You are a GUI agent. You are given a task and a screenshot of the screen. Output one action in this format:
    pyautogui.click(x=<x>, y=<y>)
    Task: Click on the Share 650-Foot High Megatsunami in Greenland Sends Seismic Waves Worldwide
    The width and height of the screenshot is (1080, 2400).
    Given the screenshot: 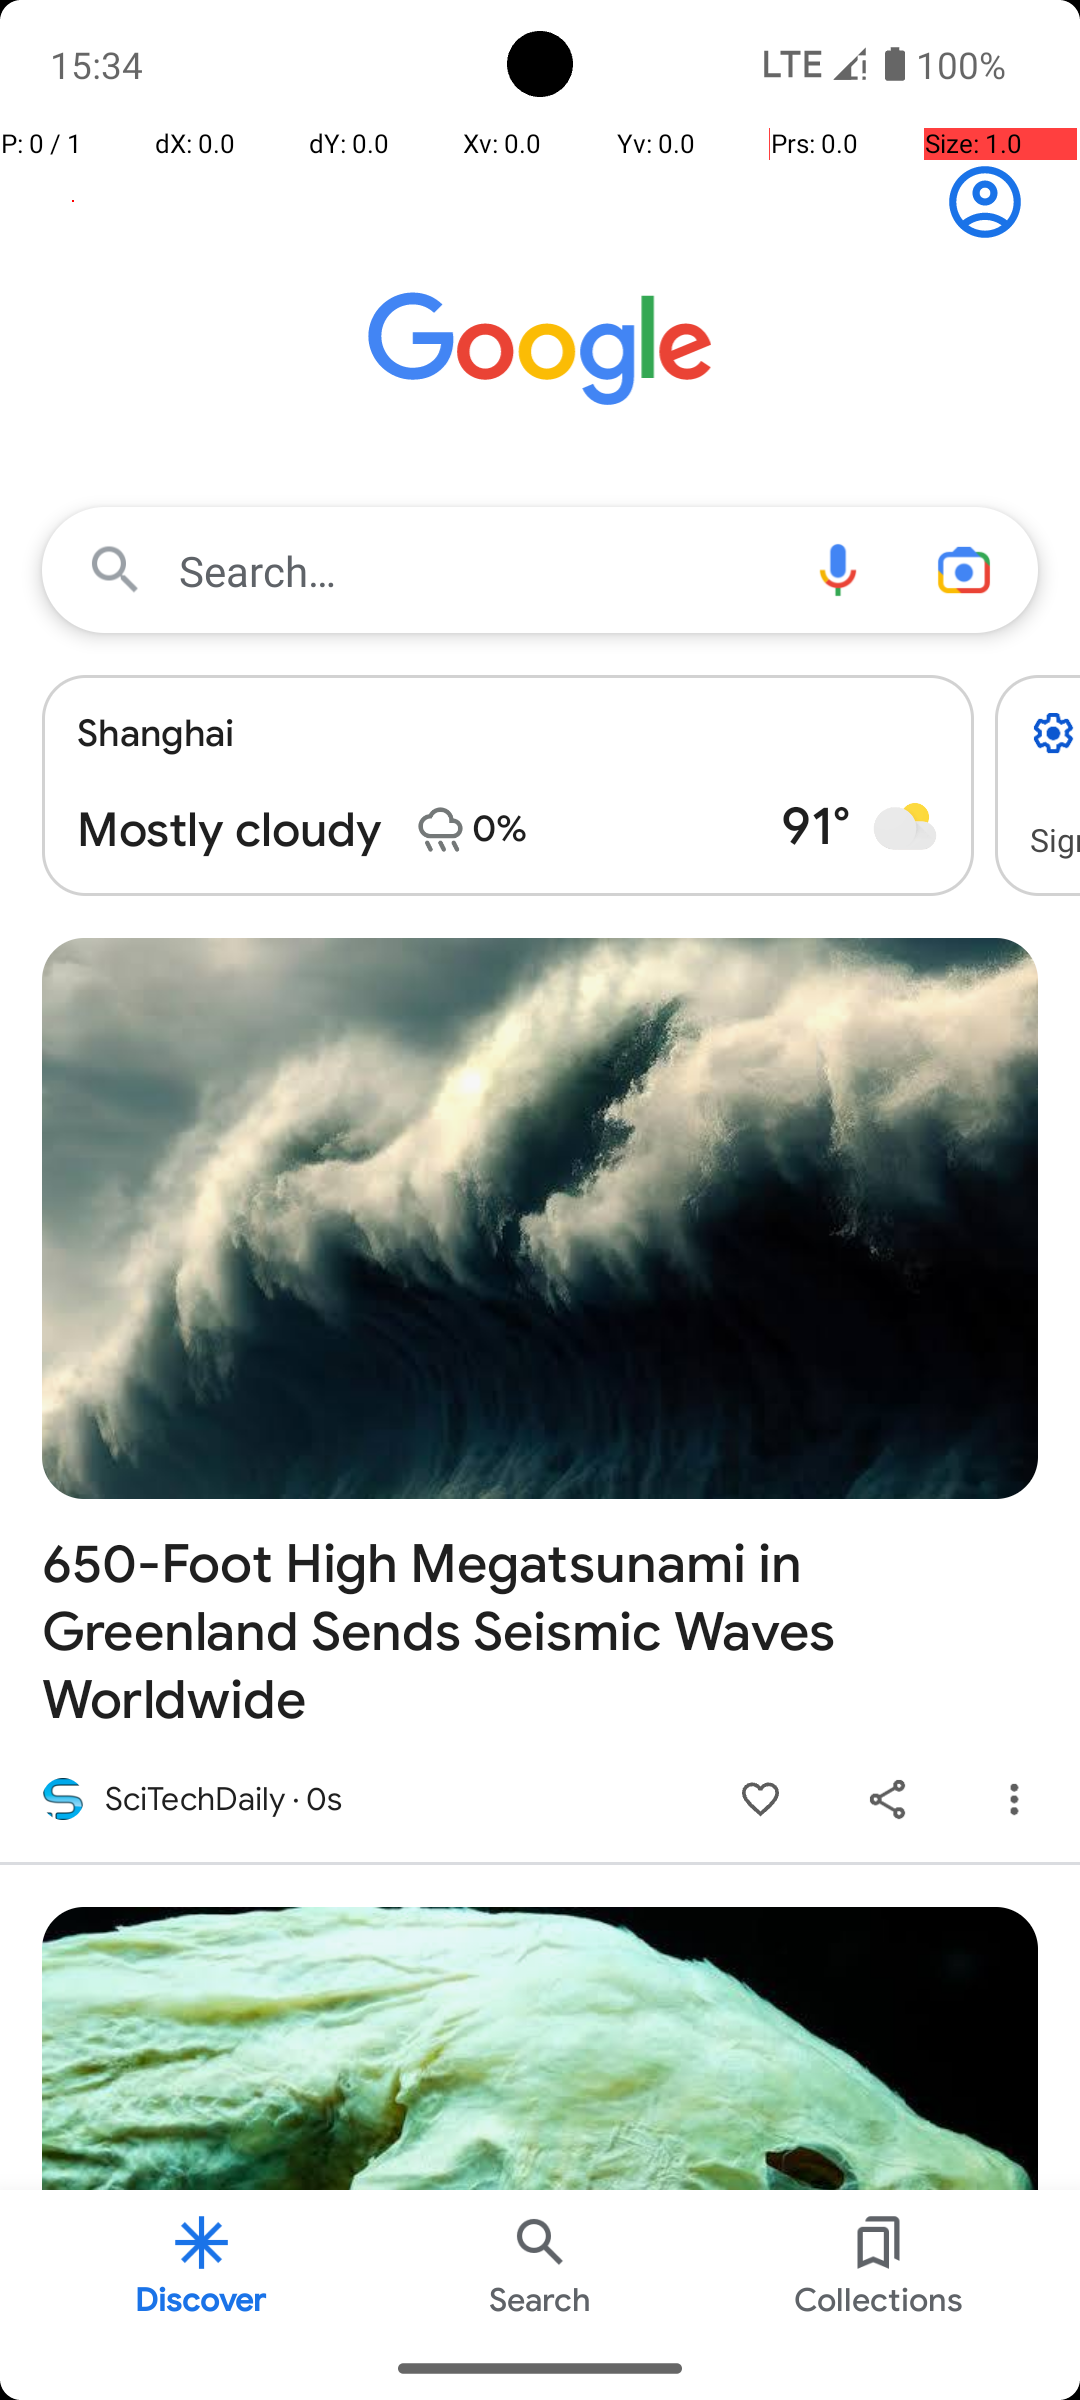 What is the action you would take?
    pyautogui.click(x=888, y=1800)
    